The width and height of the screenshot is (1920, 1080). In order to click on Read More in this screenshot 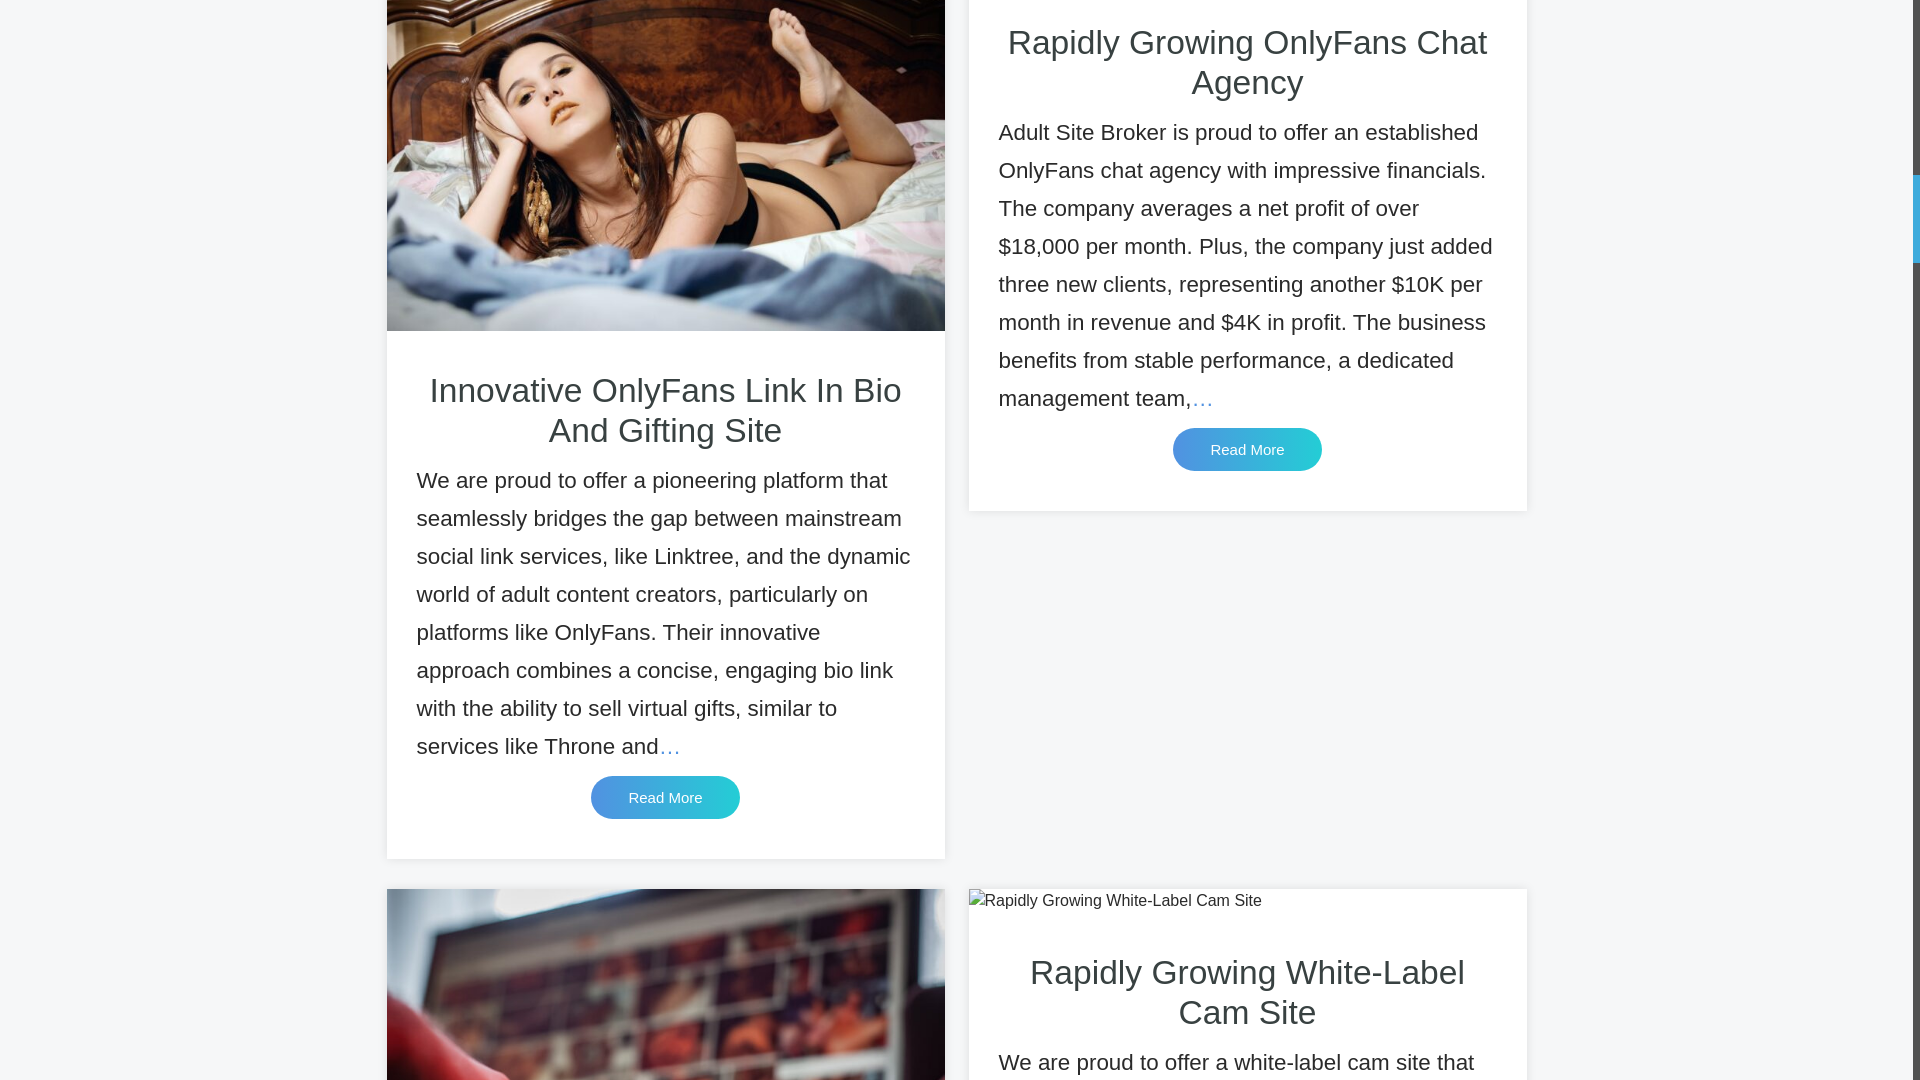, I will do `click(1246, 448)`.